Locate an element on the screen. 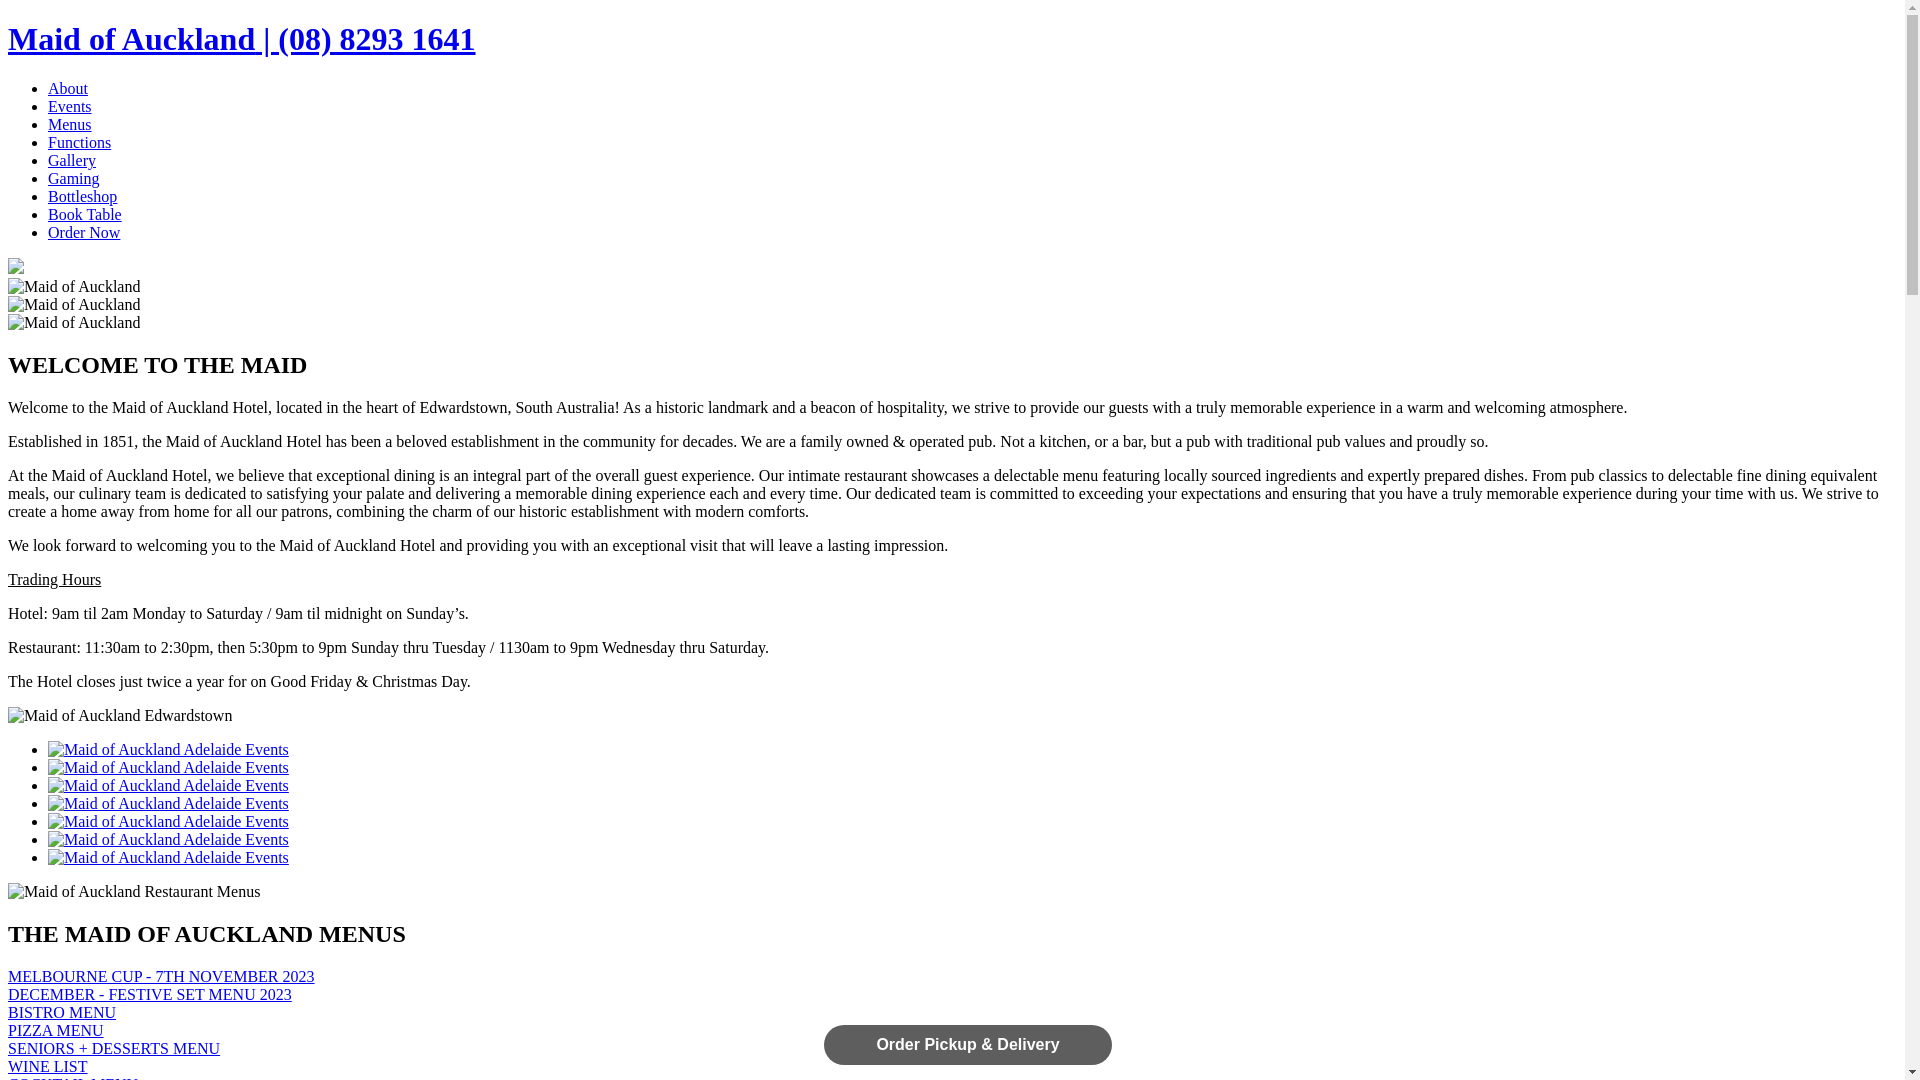 Image resolution: width=1920 pixels, height=1080 pixels. PIZZA MENU is located at coordinates (952, 1031).